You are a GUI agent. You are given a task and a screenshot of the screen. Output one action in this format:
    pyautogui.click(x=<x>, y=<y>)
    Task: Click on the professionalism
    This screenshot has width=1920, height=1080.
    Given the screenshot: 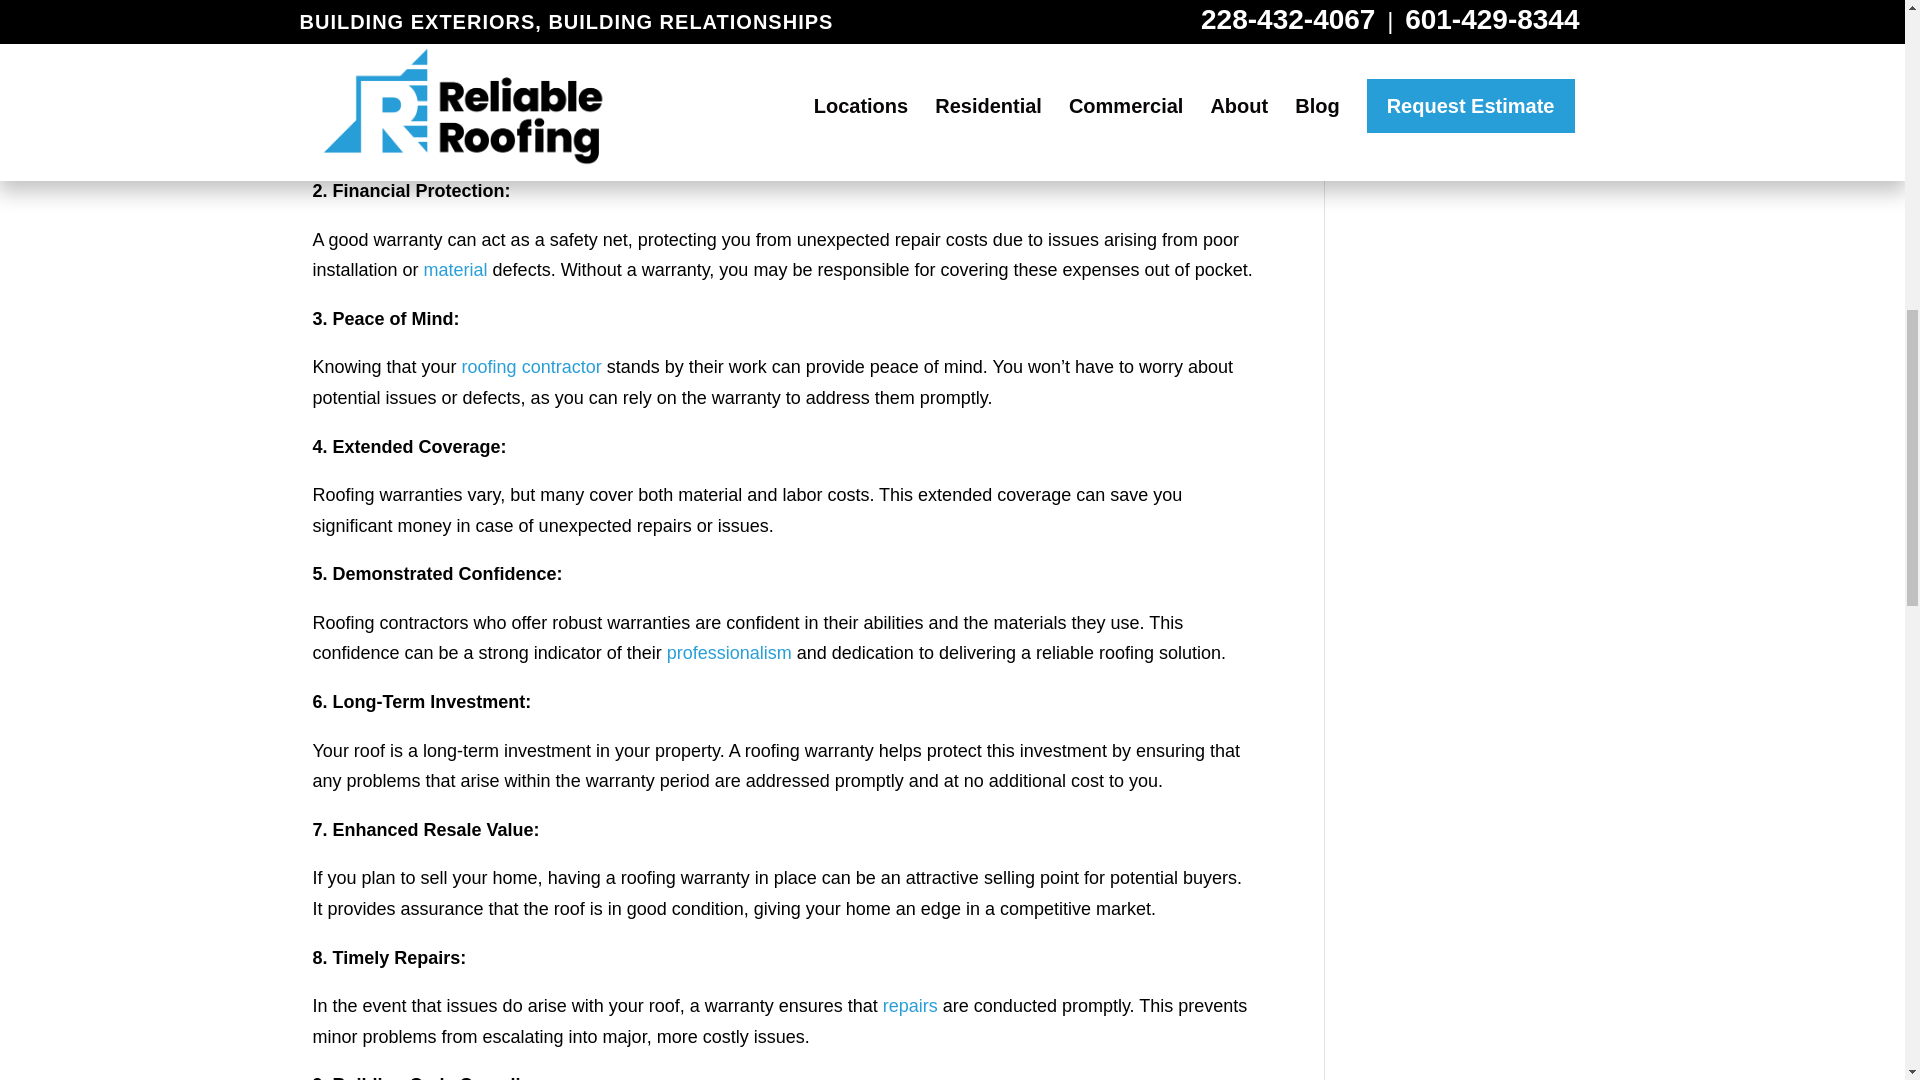 What is the action you would take?
    pyautogui.click(x=728, y=652)
    